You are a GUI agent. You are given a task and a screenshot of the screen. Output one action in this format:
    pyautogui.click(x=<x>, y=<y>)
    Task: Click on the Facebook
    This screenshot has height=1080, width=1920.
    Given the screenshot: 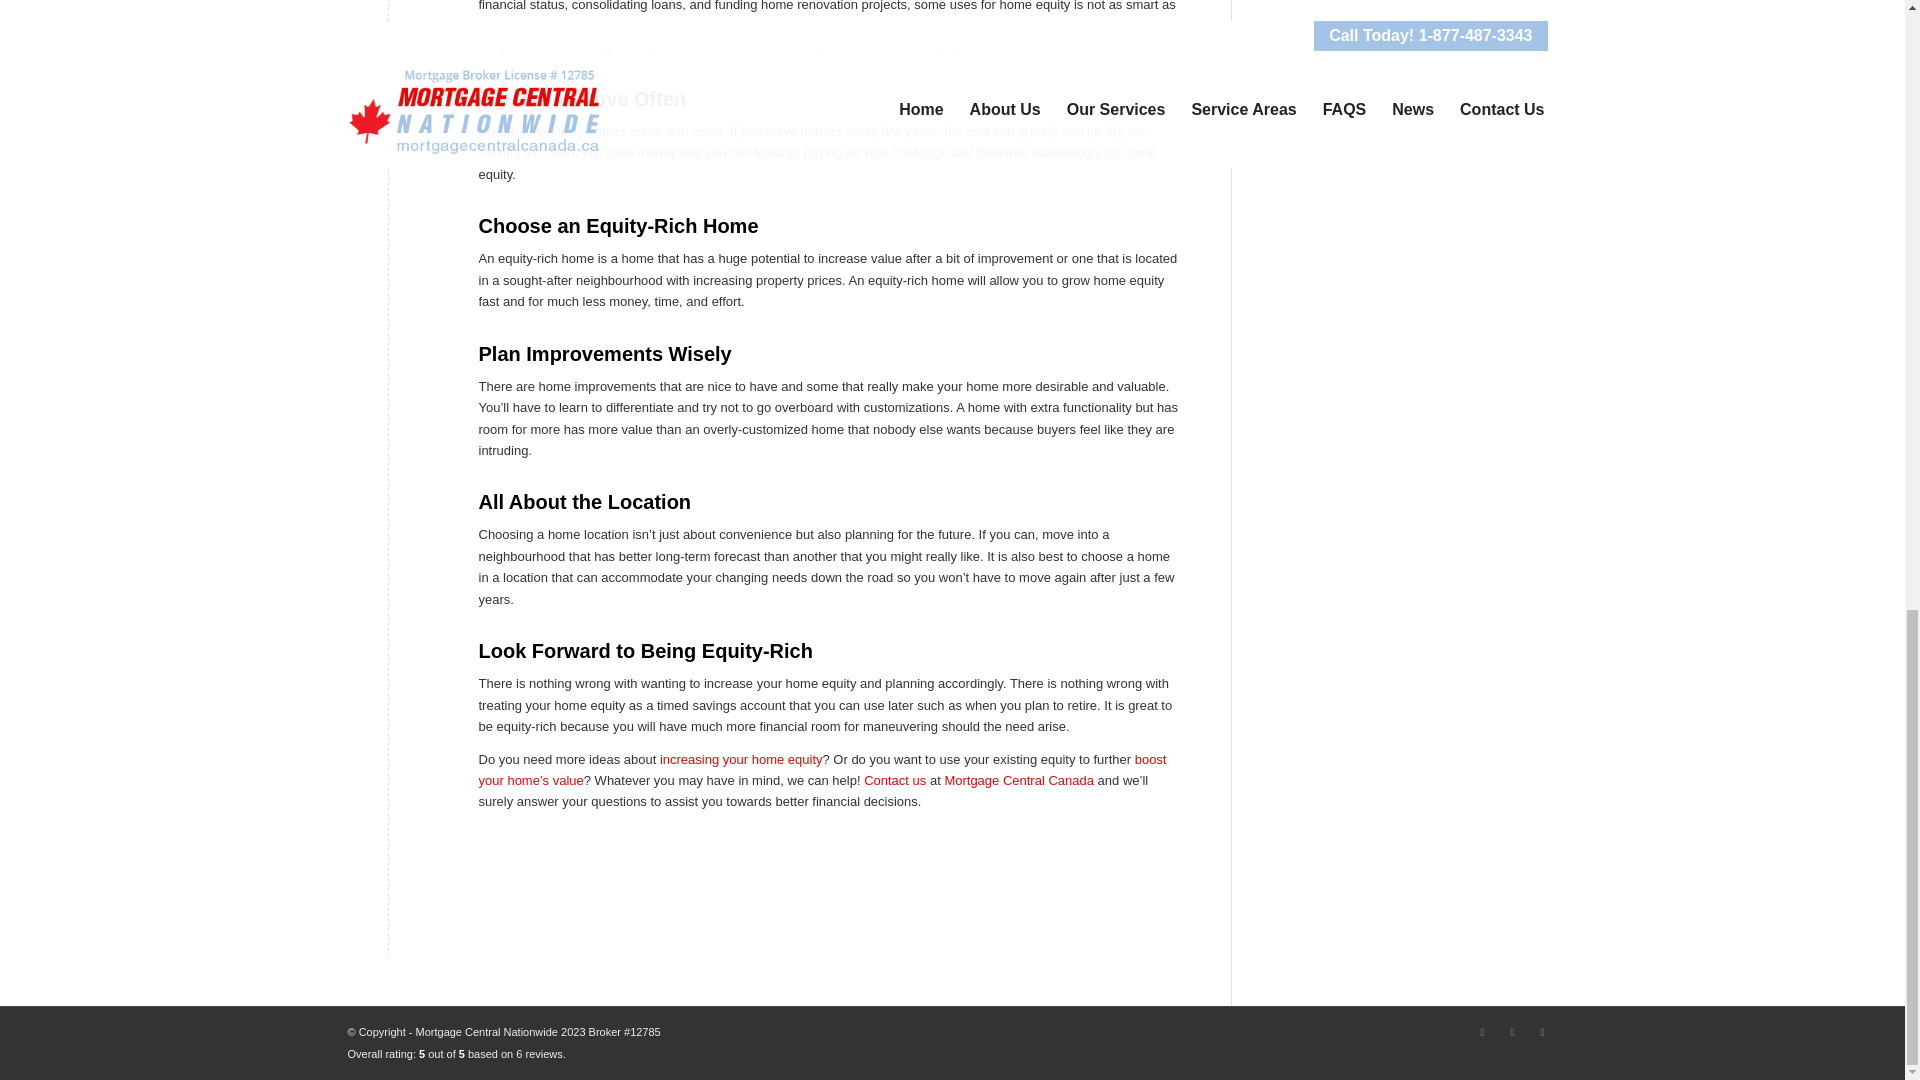 What is the action you would take?
    pyautogui.click(x=1542, y=1032)
    